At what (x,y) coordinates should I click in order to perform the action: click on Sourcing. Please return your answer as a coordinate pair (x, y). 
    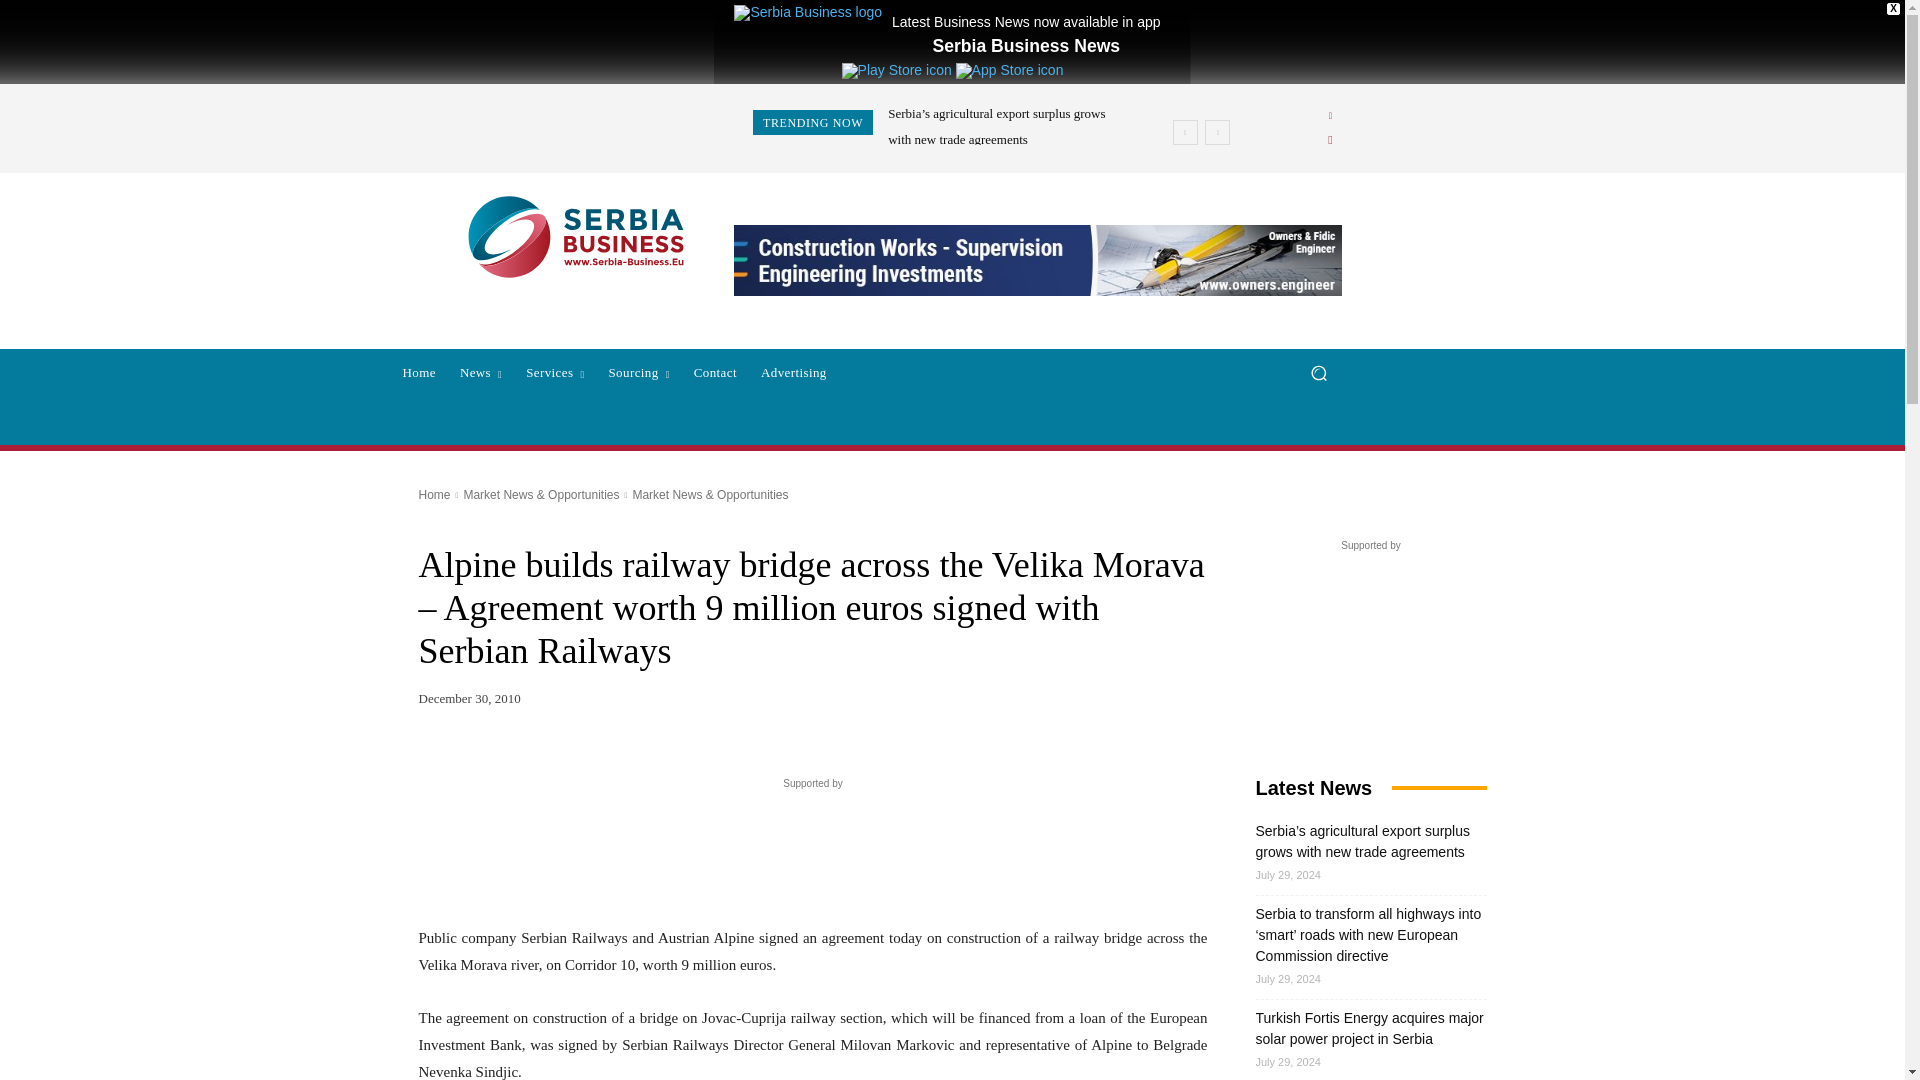
    Looking at the image, I should click on (638, 372).